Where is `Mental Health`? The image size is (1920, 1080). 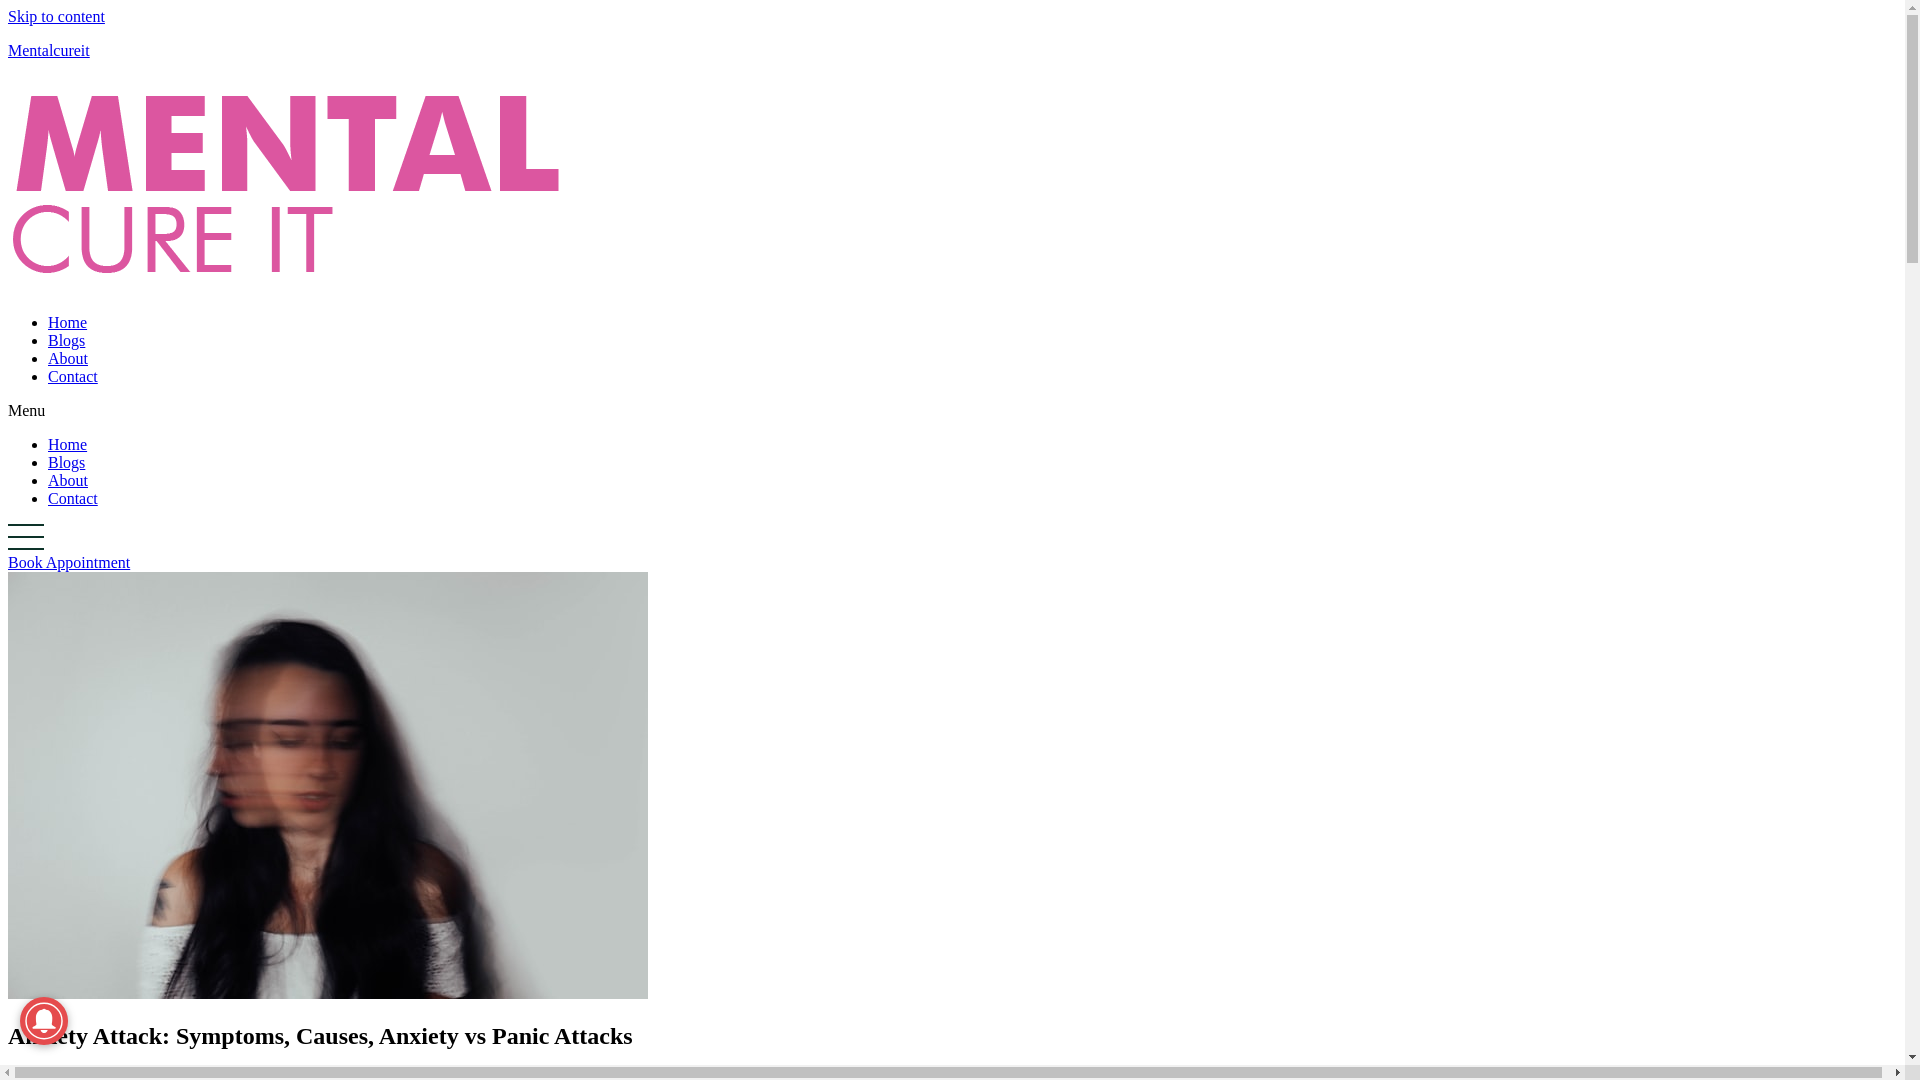
Mental Health is located at coordinates (184, 1075).